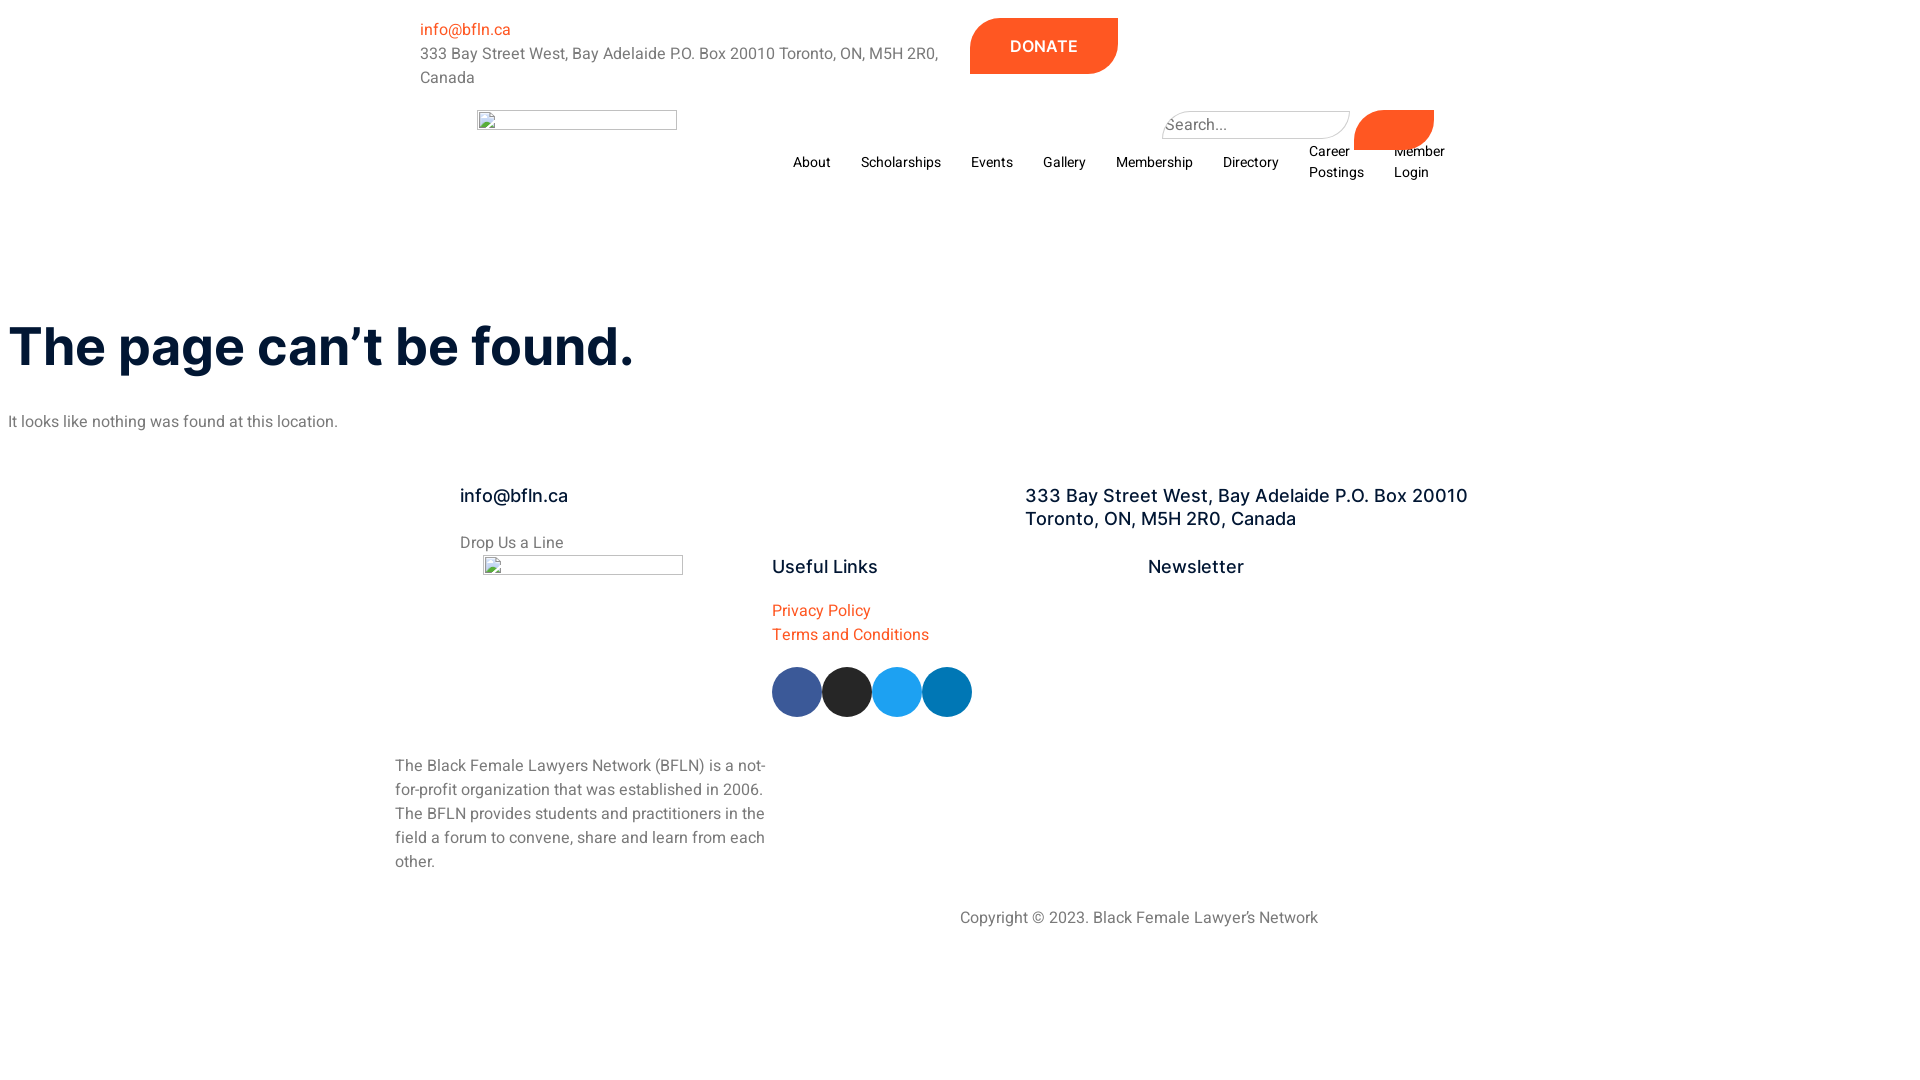  Describe the element at coordinates (1154, 162) in the screenshot. I see `Membership` at that location.